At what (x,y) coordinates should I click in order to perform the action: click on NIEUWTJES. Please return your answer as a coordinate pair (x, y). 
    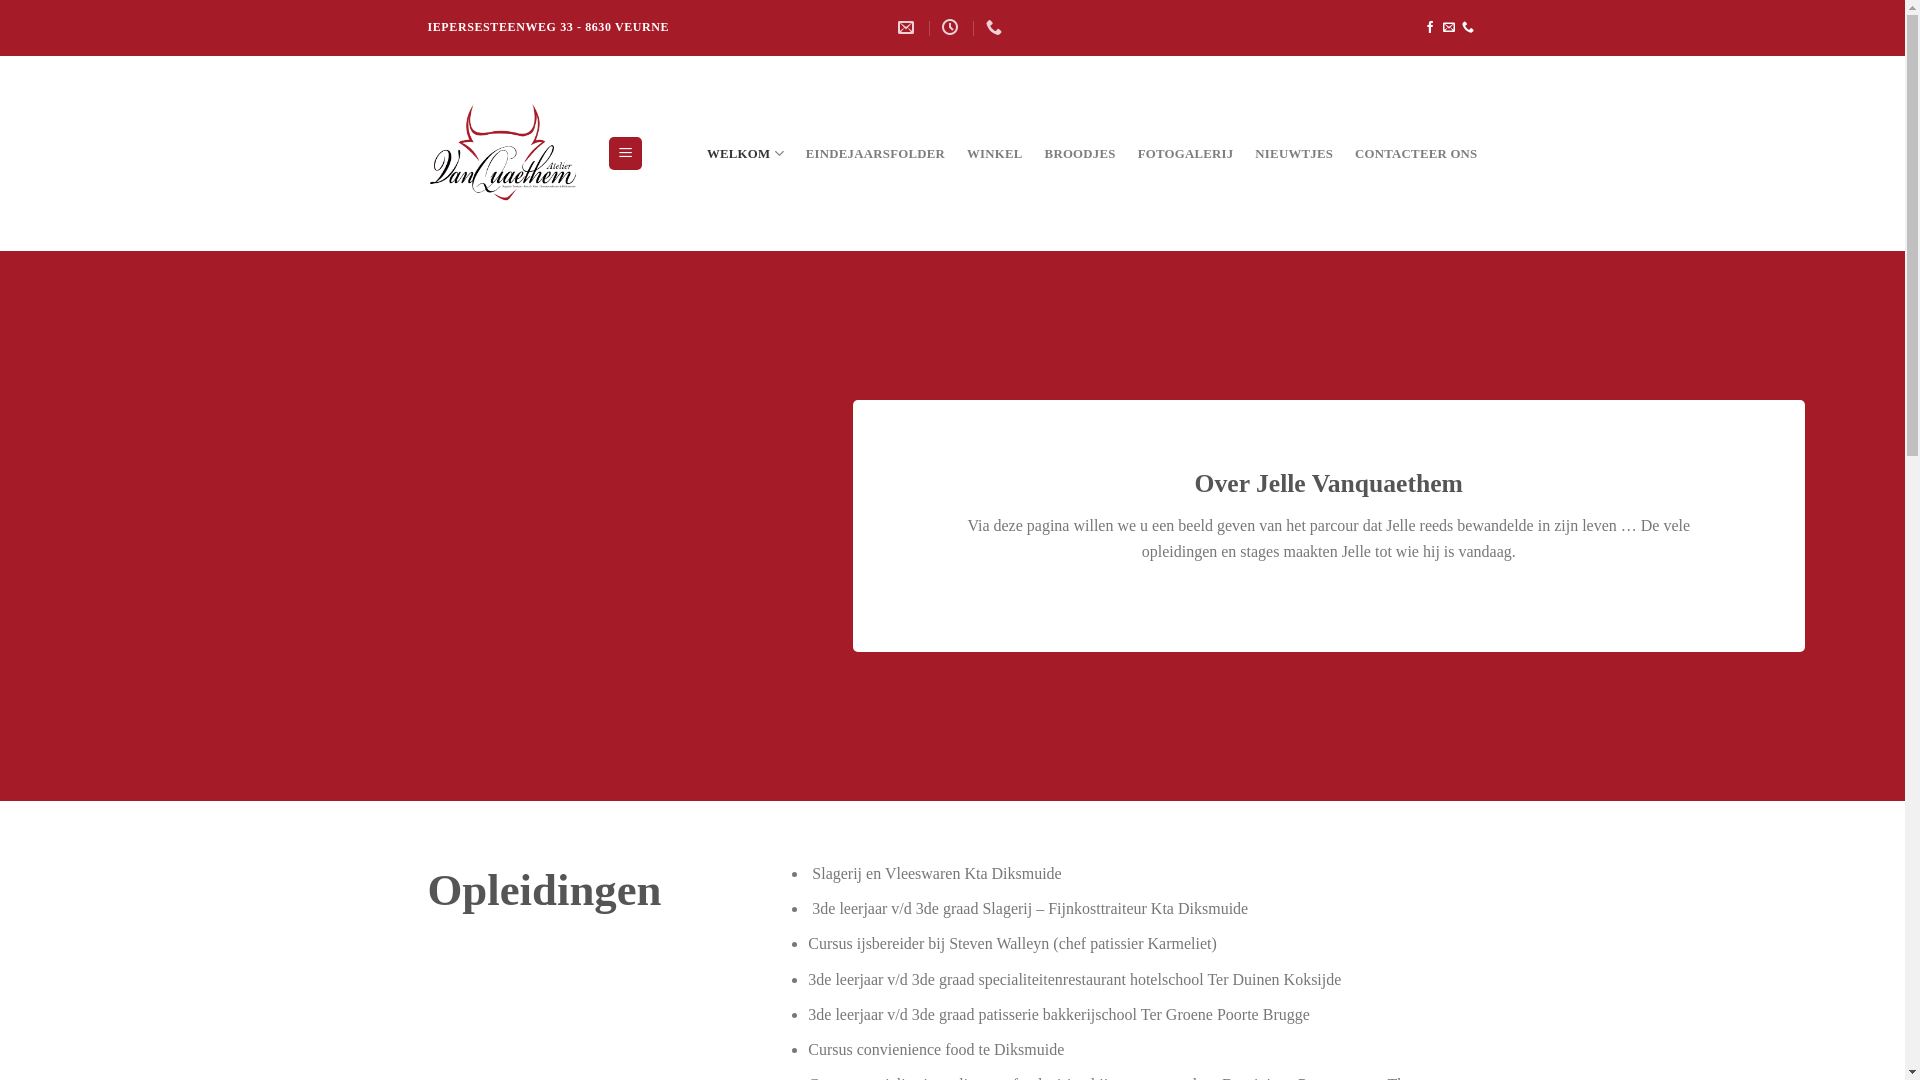
    Looking at the image, I should click on (1294, 153).